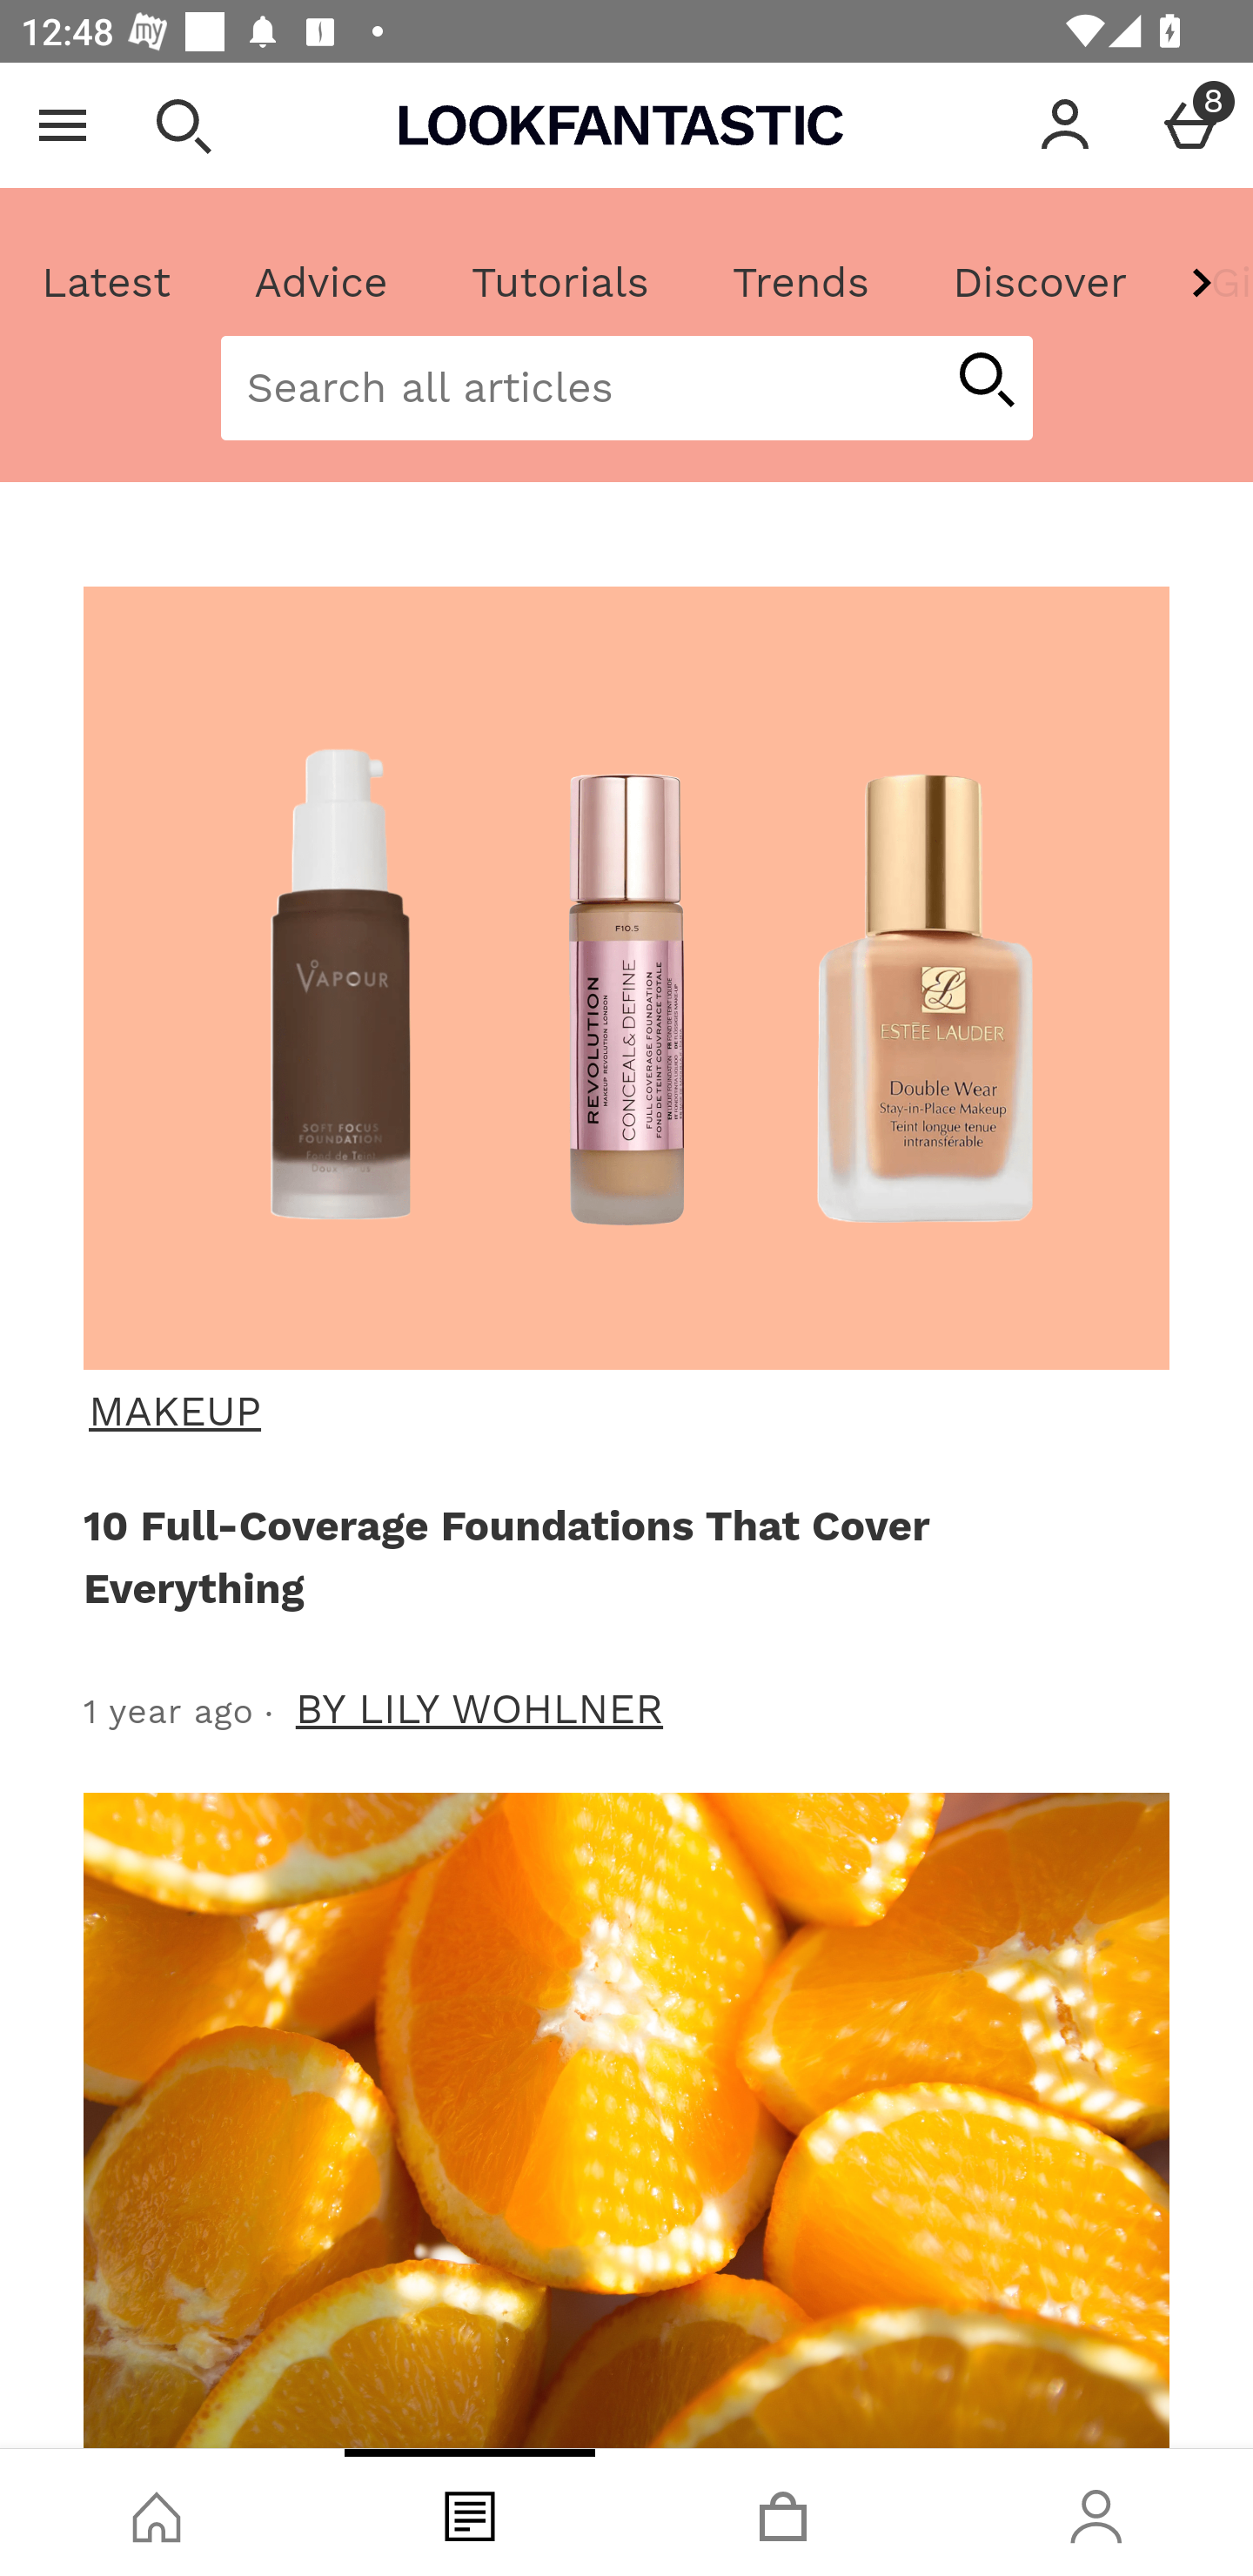  I want to click on Trends, so click(800, 283).